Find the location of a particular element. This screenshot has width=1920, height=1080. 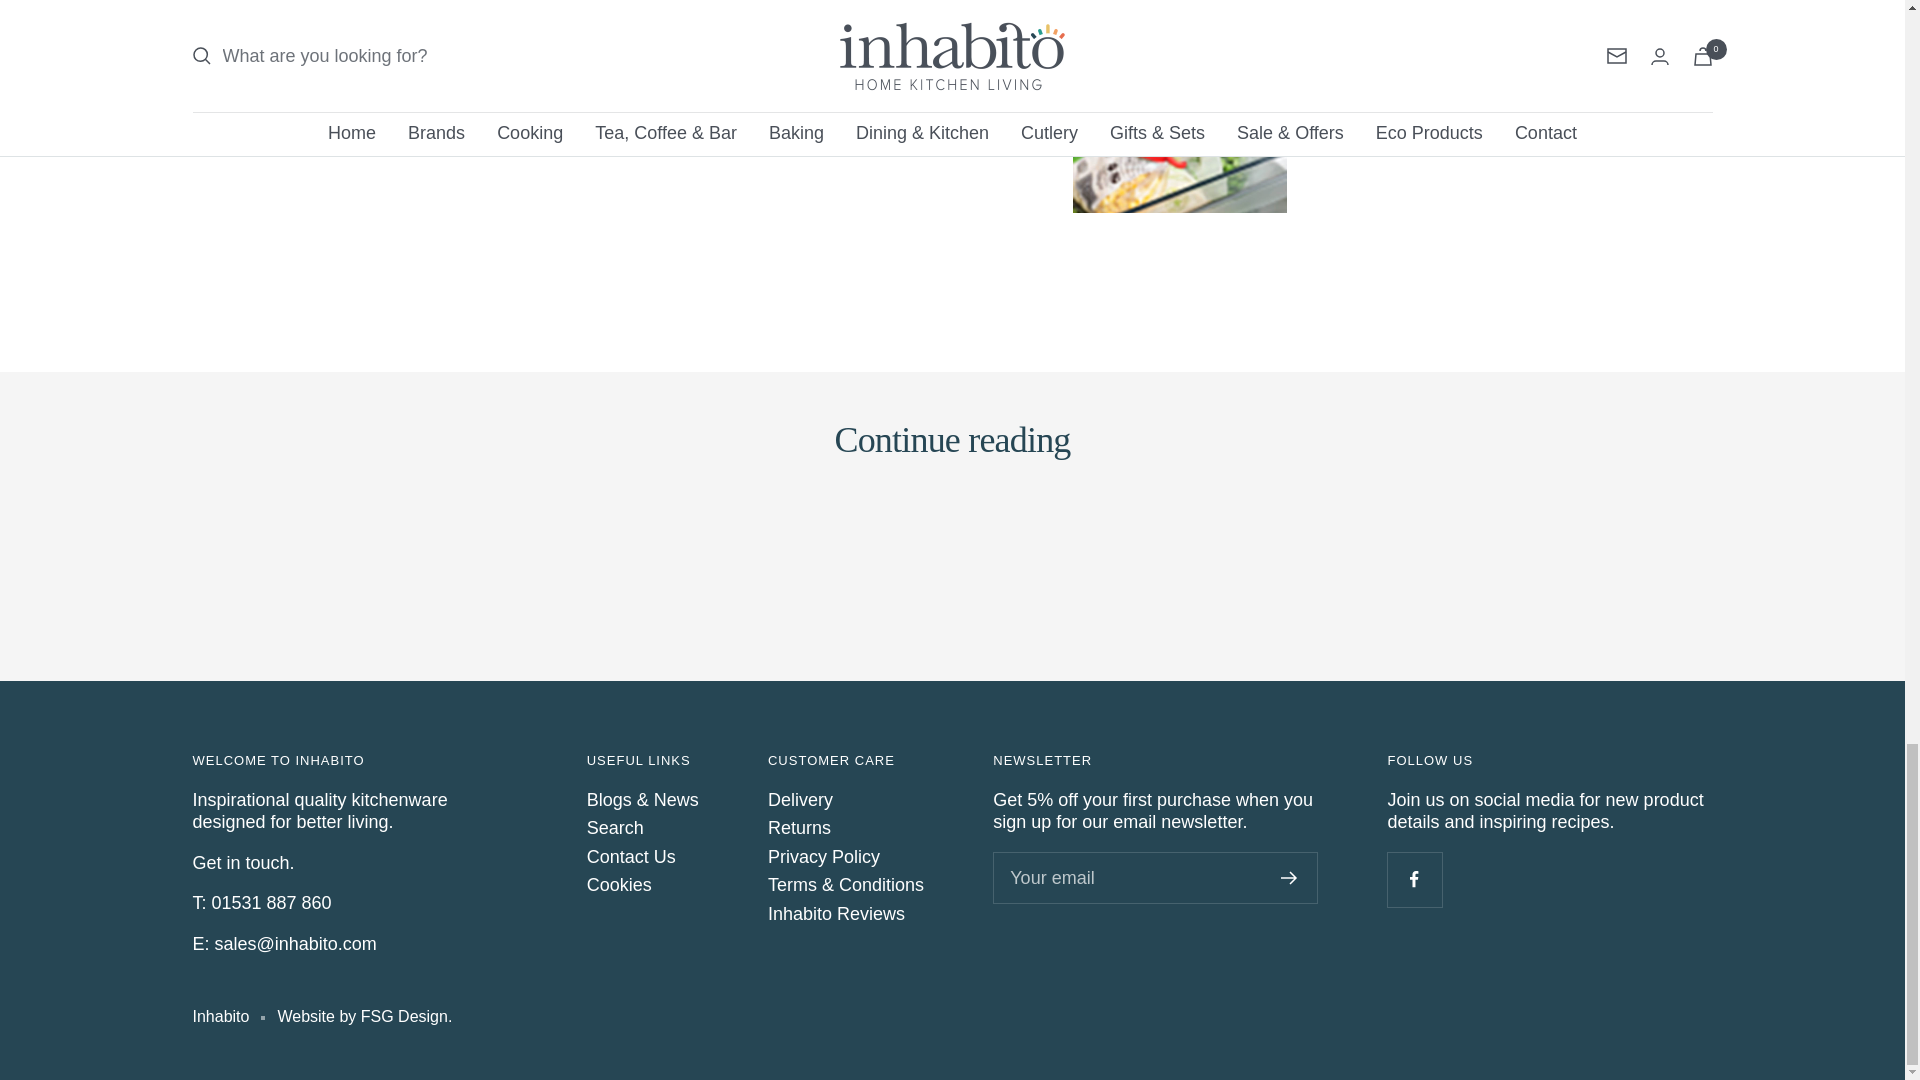

Eco Food Ties is located at coordinates (1180, 151).